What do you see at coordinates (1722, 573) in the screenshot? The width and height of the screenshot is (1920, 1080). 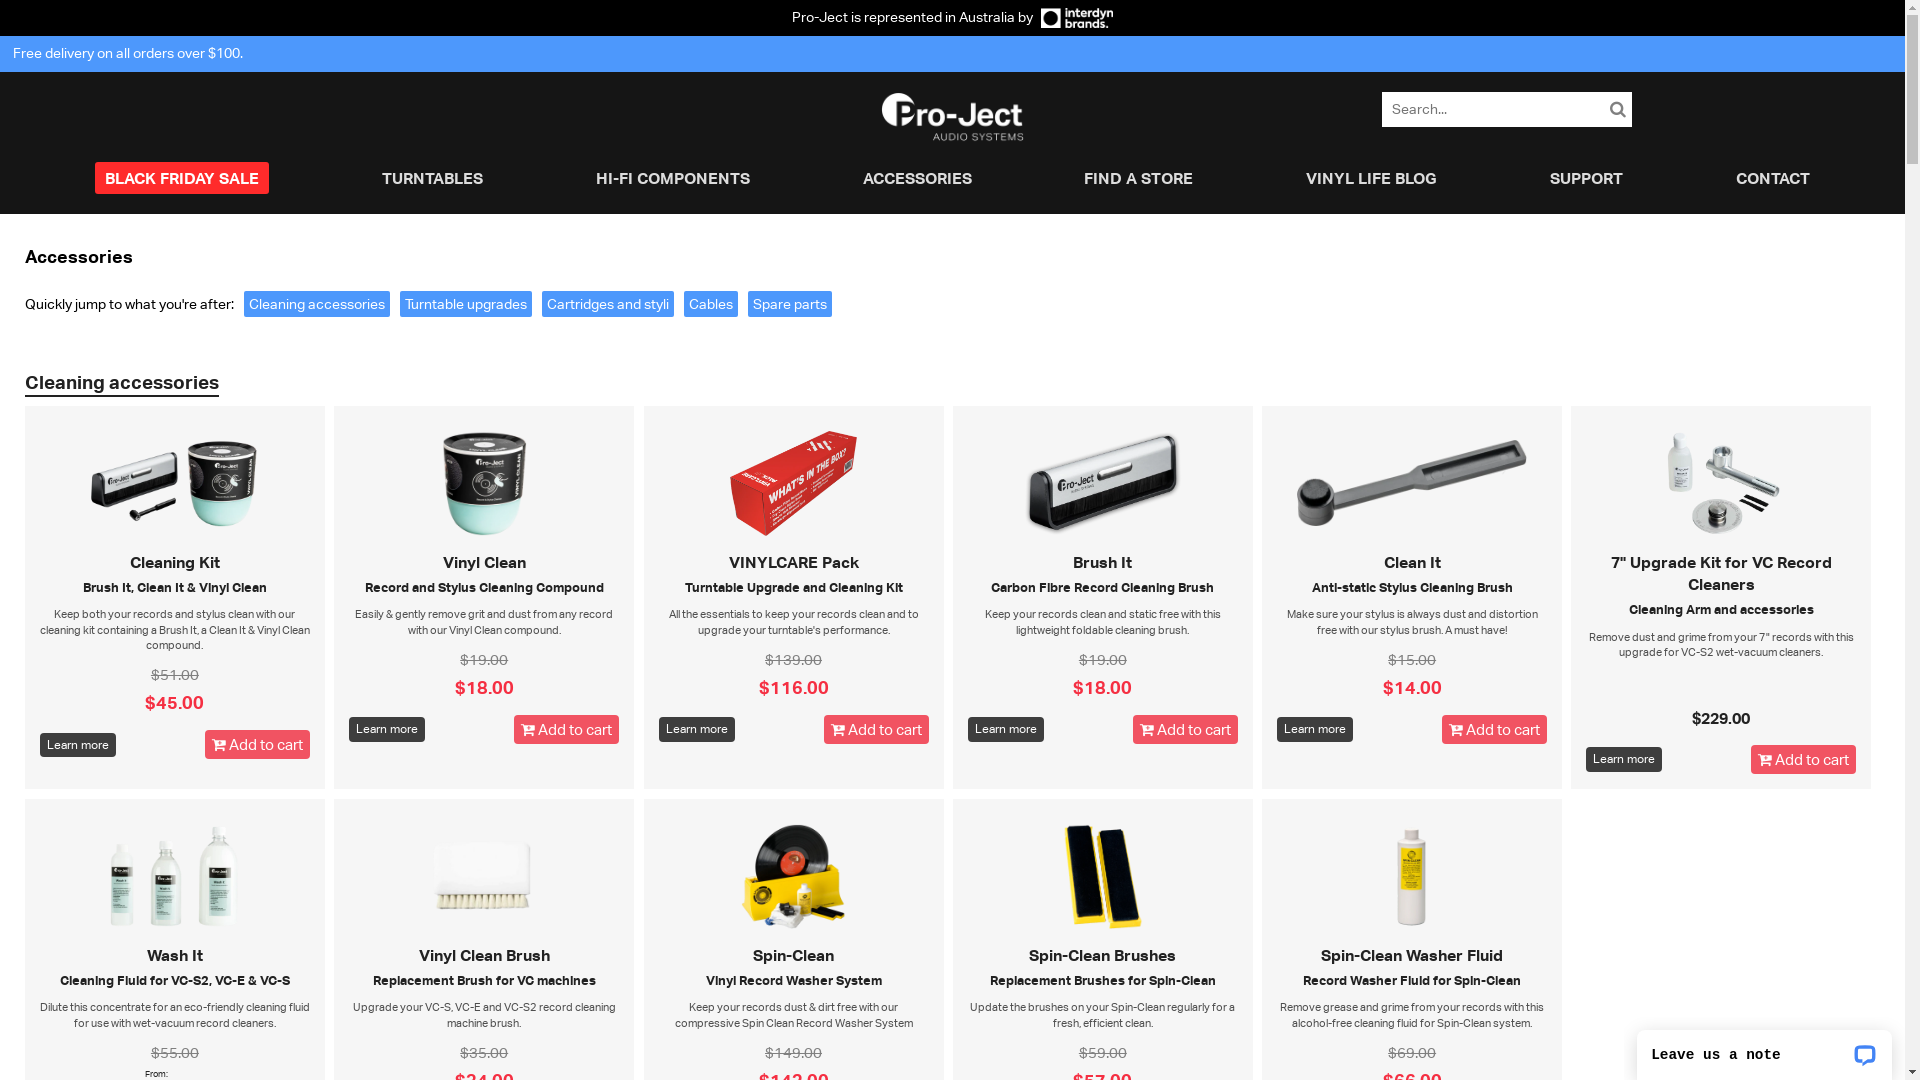 I see `7" Upgrade Kit for VC Record Cleaners` at bounding box center [1722, 573].